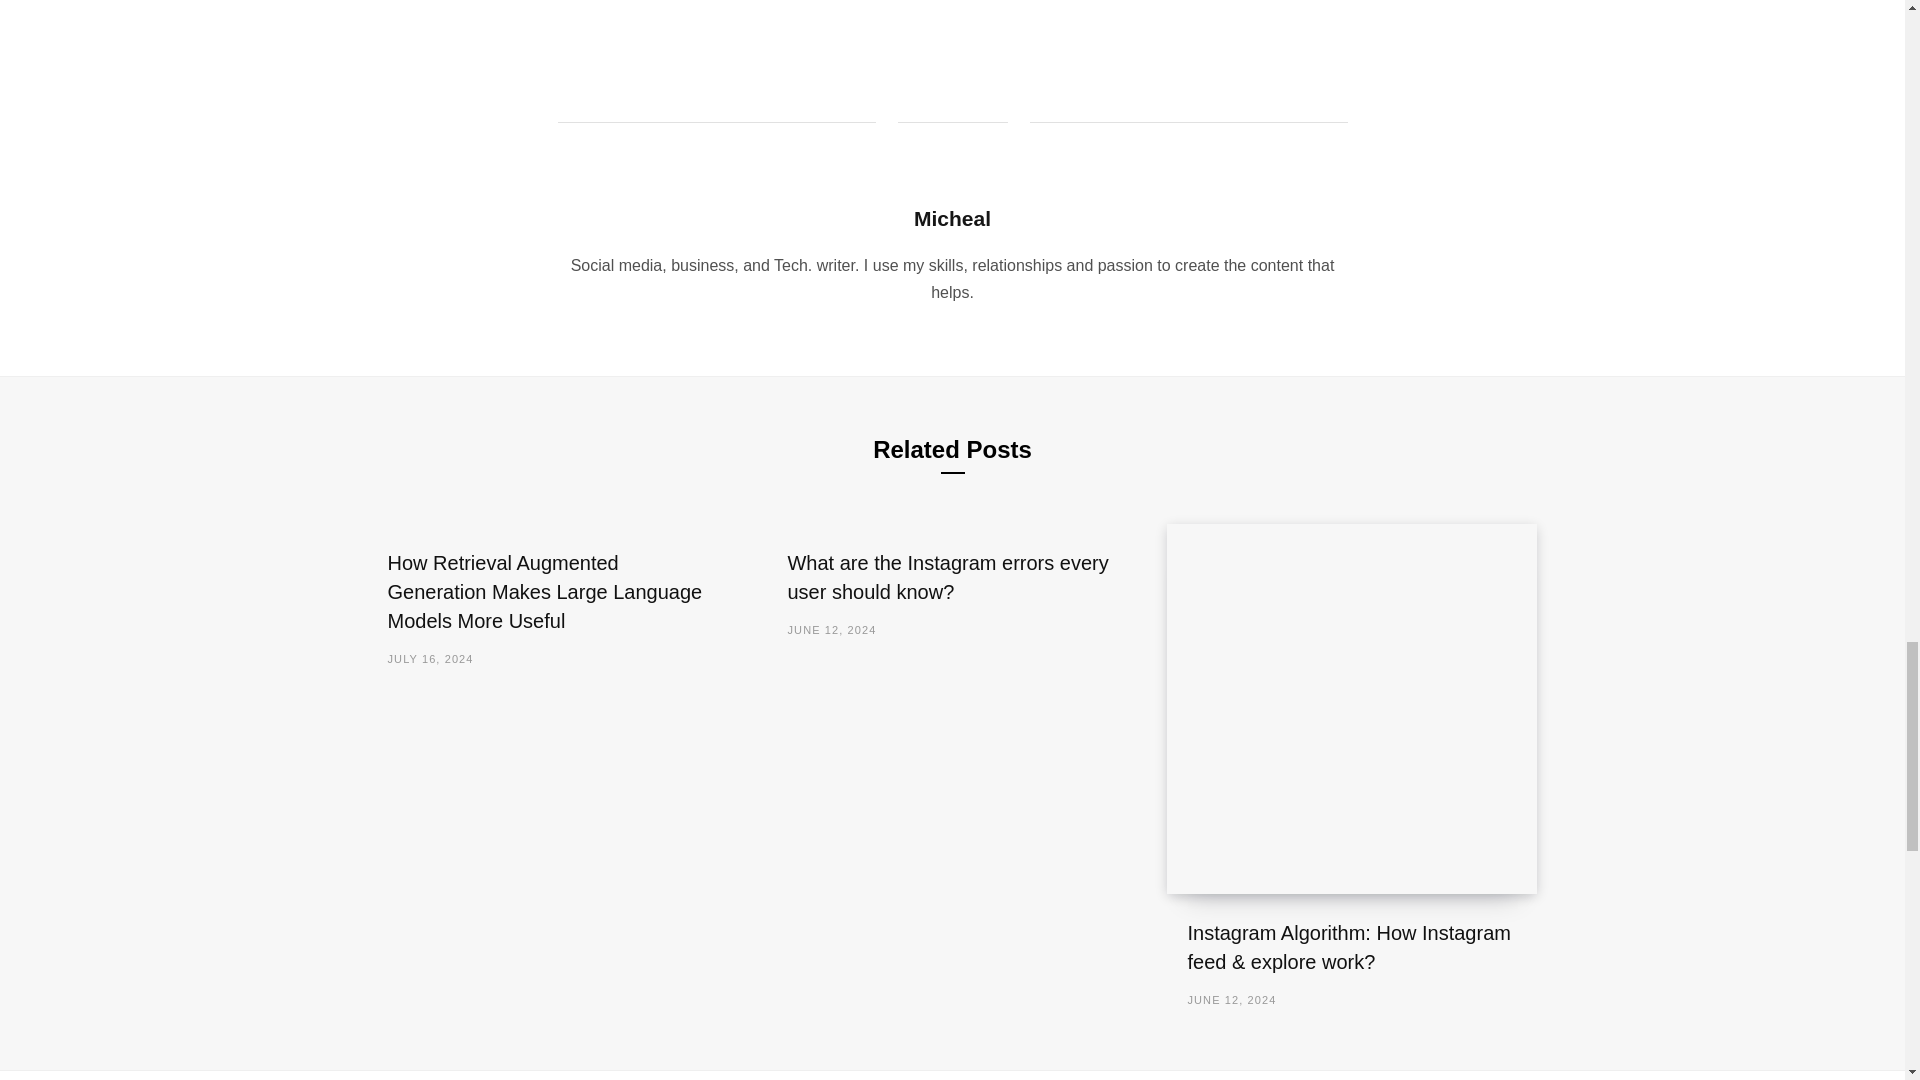  I want to click on What are the Instagram errors every user should know?, so click(947, 576).